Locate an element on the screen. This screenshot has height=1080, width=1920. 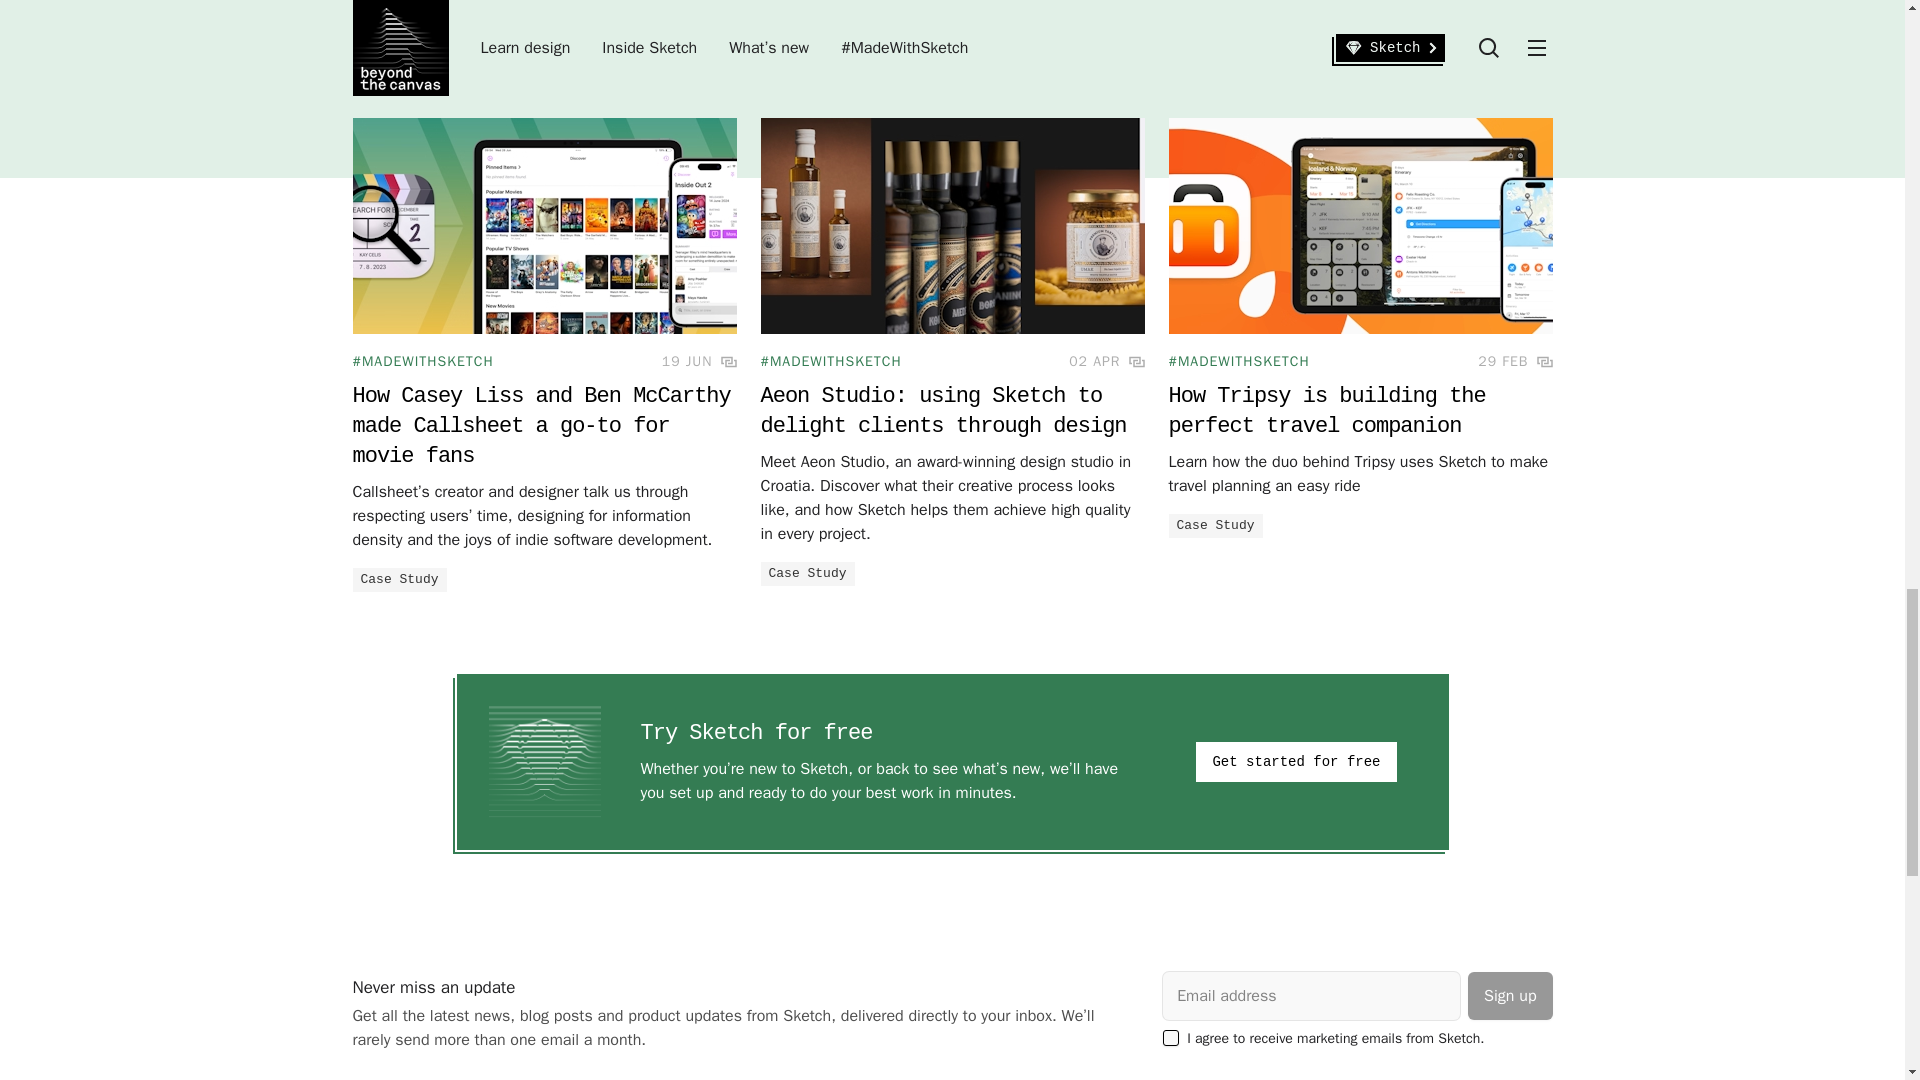
on is located at coordinates (1170, 1038).